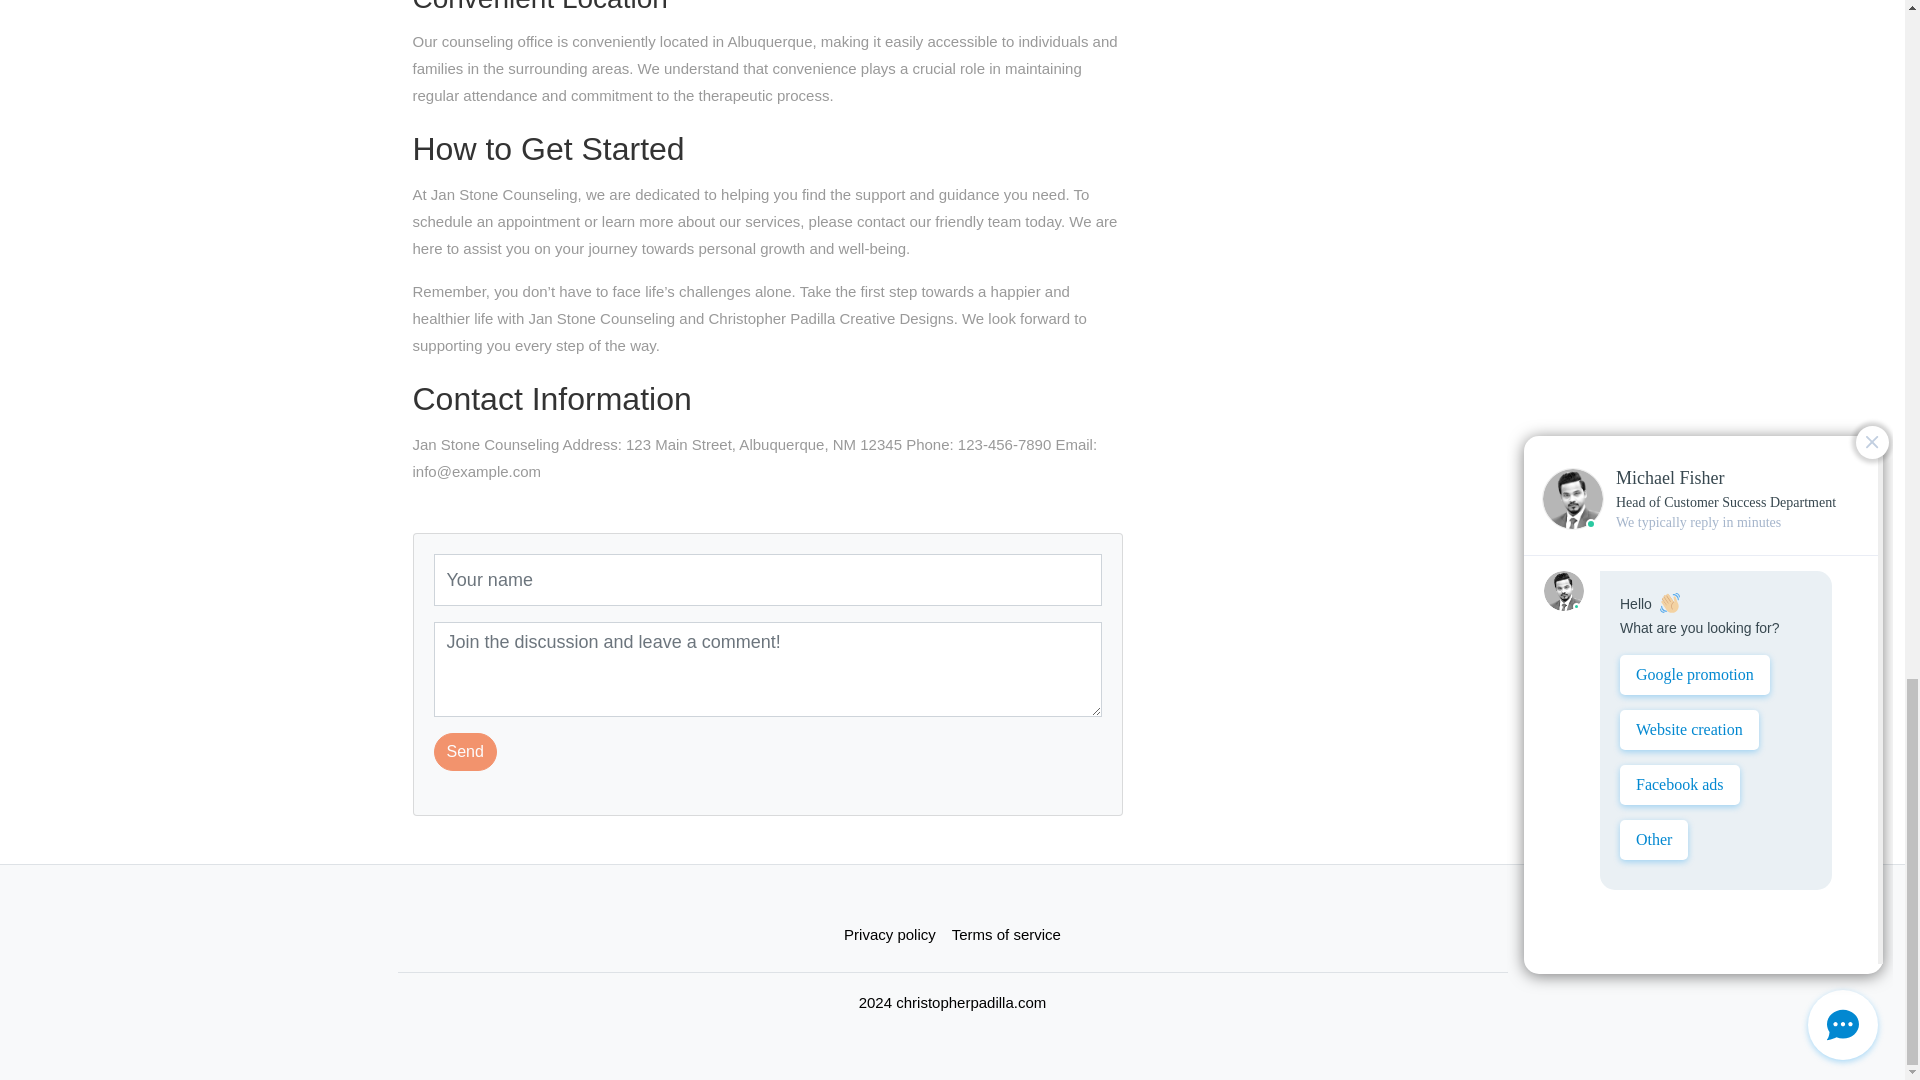 This screenshot has height=1080, width=1920. What do you see at coordinates (1006, 934) in the screenshot?
I see `Terms of service` at bounding box center [1006, 934].